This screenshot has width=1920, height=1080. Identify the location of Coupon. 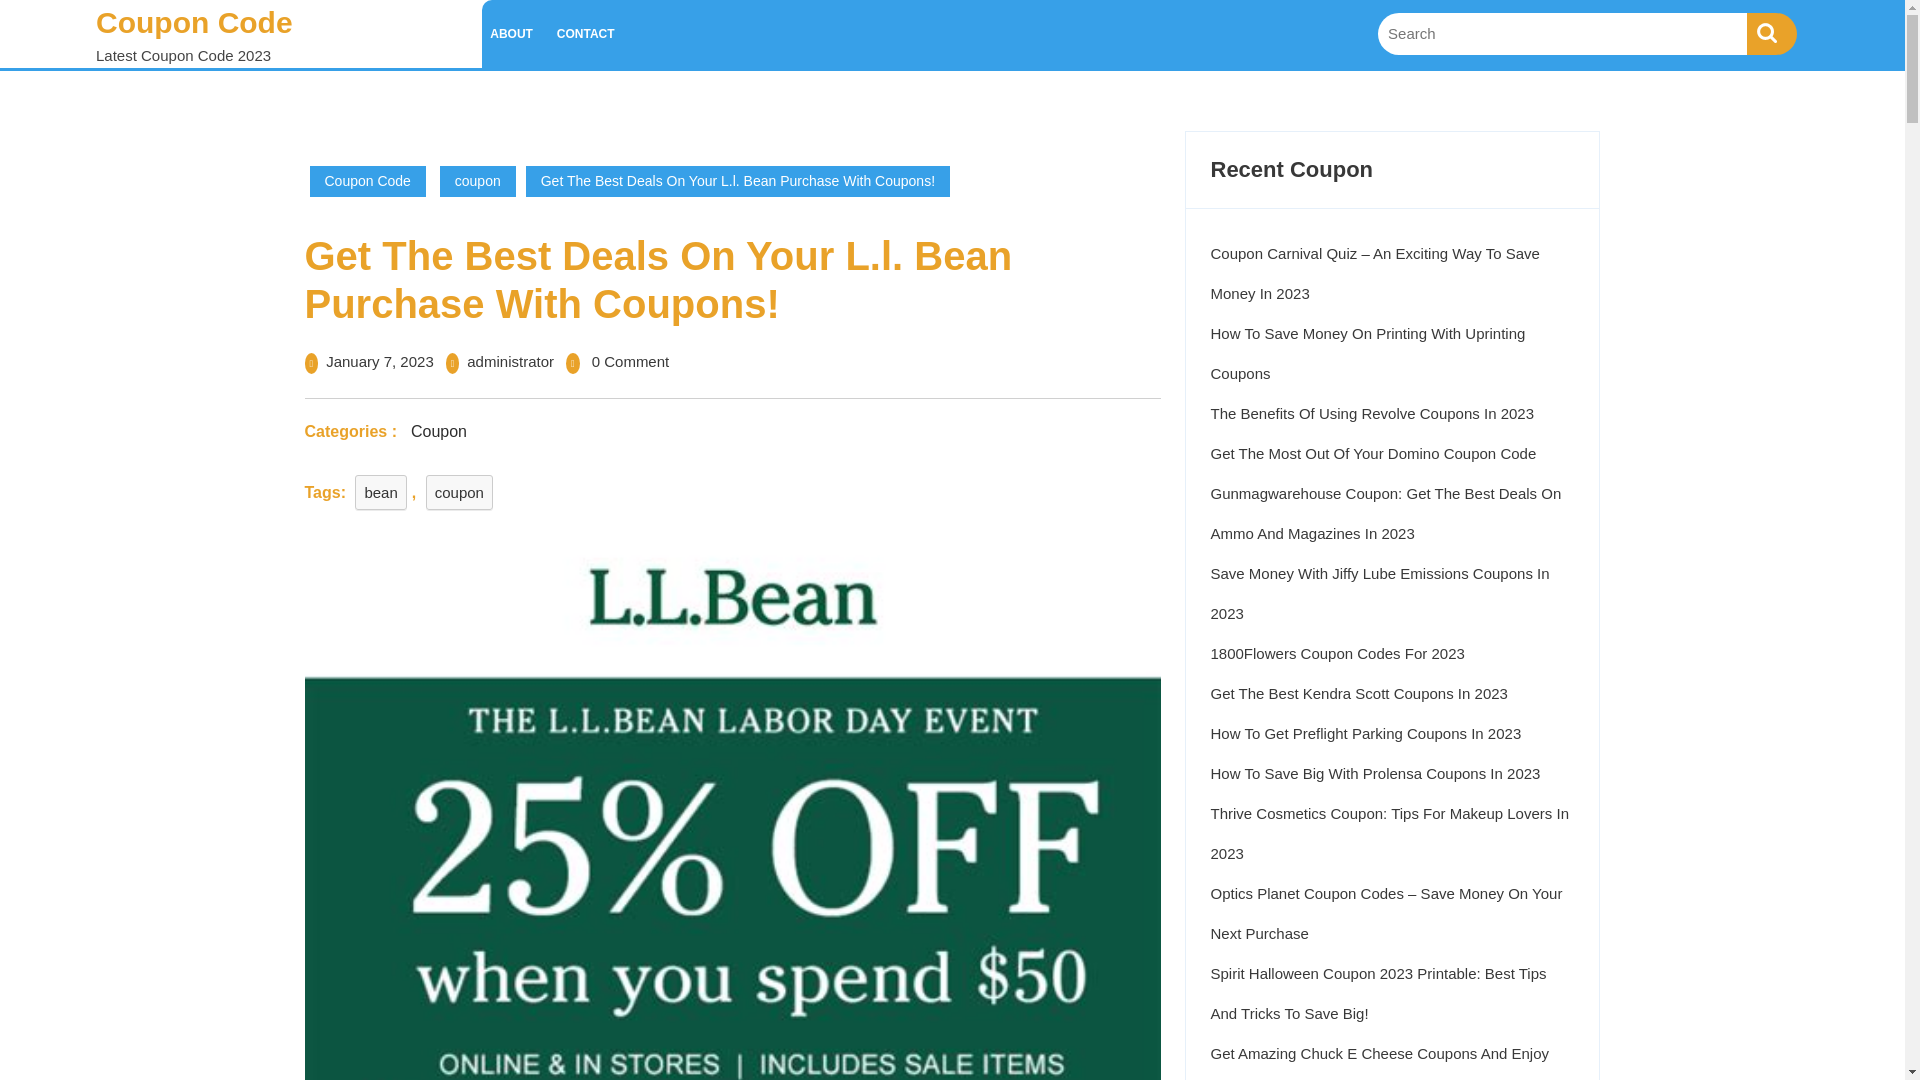
(438, 430).